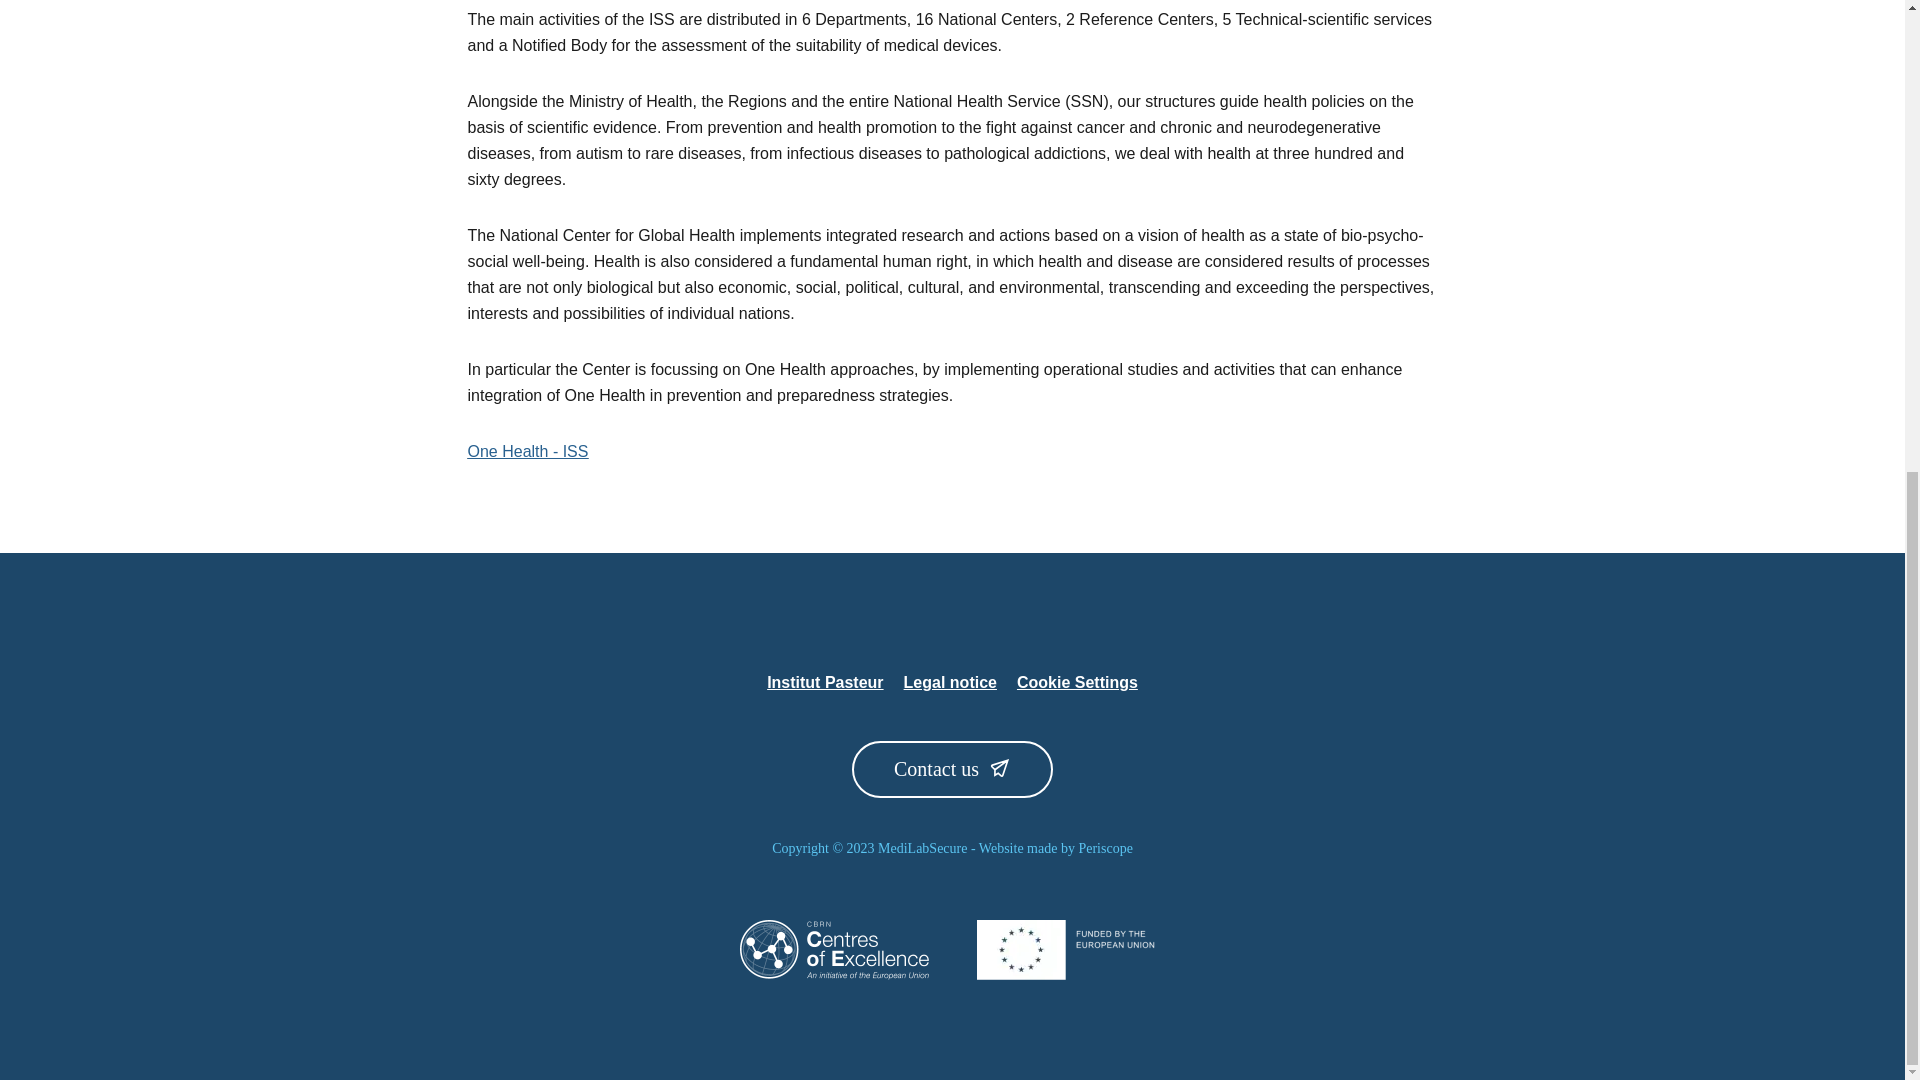 Image resolution: width=1920 pixels, height=1080 pixels. Describe the element at coordinates (528, 451) in the screenshot. I see `One Health - ISS` at that location.